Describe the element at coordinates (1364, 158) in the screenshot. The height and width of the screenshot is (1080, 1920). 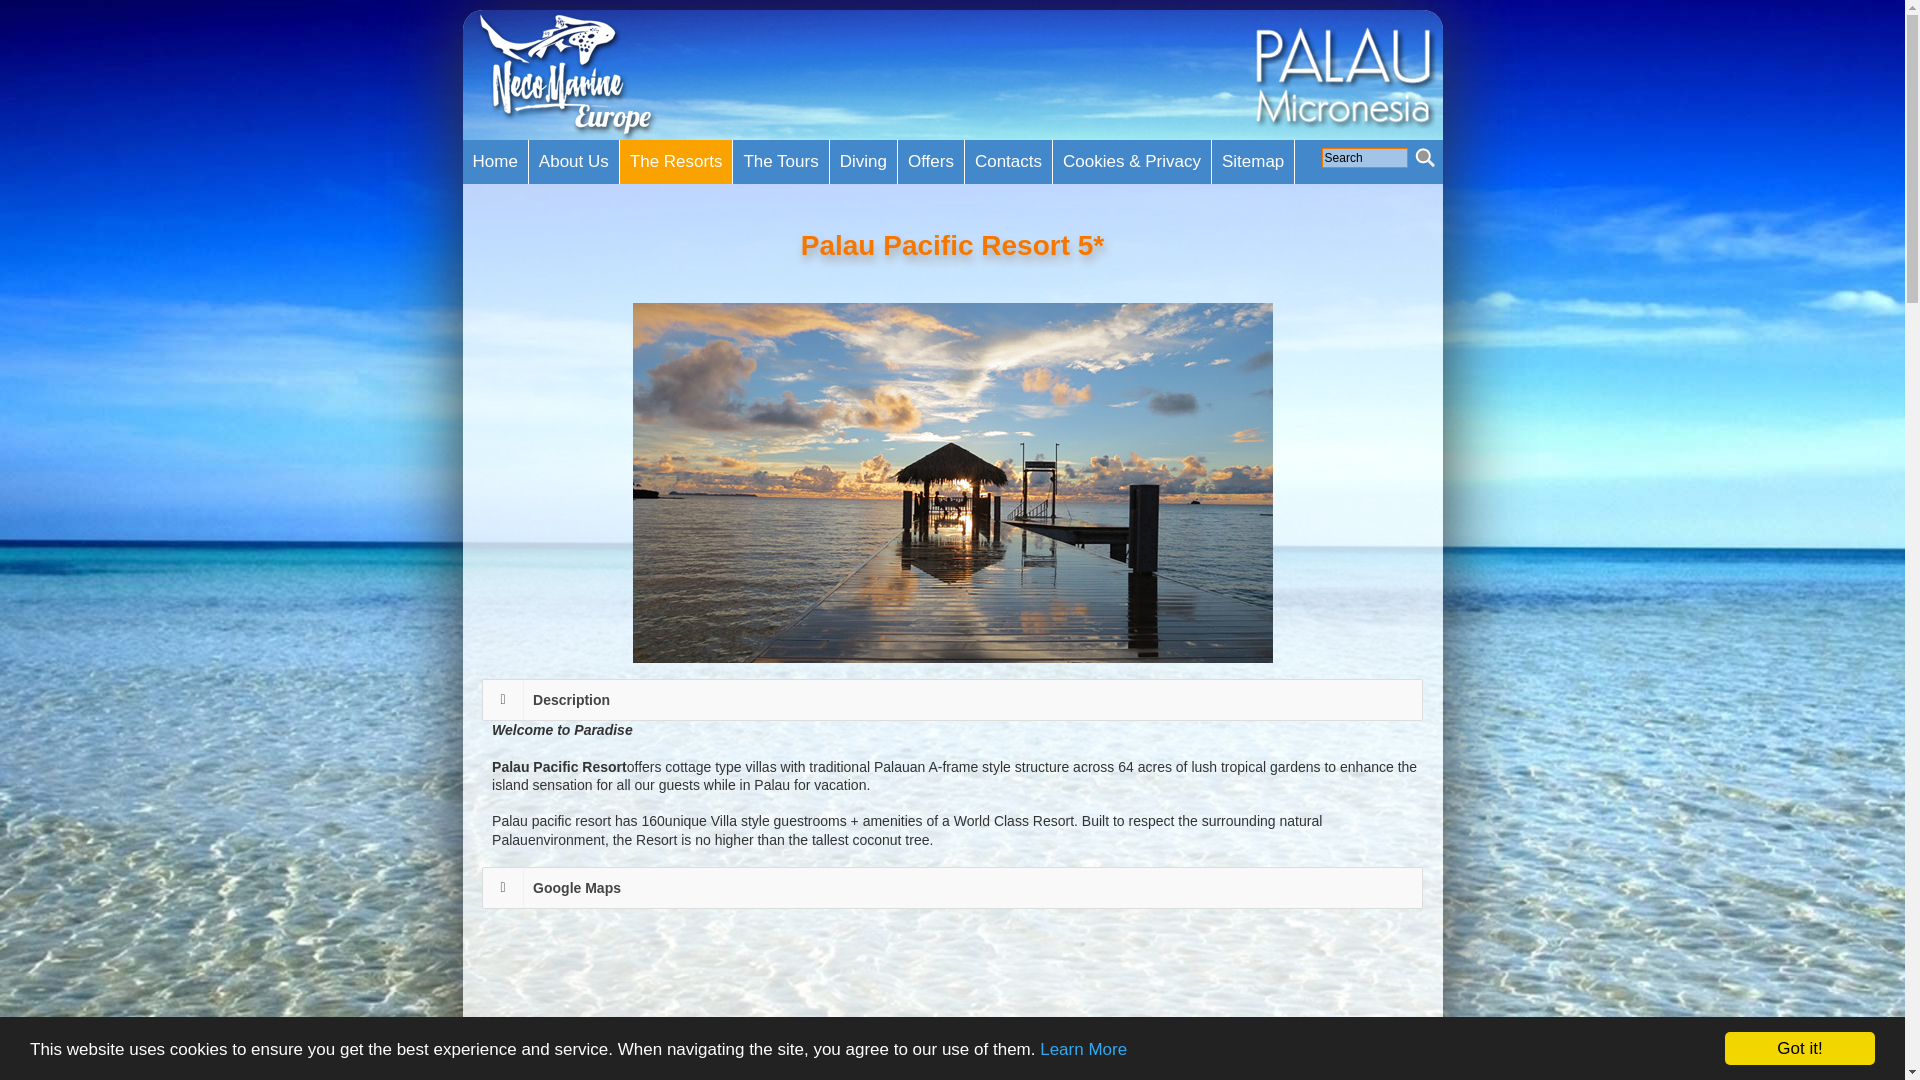
I see `Search` at that location.